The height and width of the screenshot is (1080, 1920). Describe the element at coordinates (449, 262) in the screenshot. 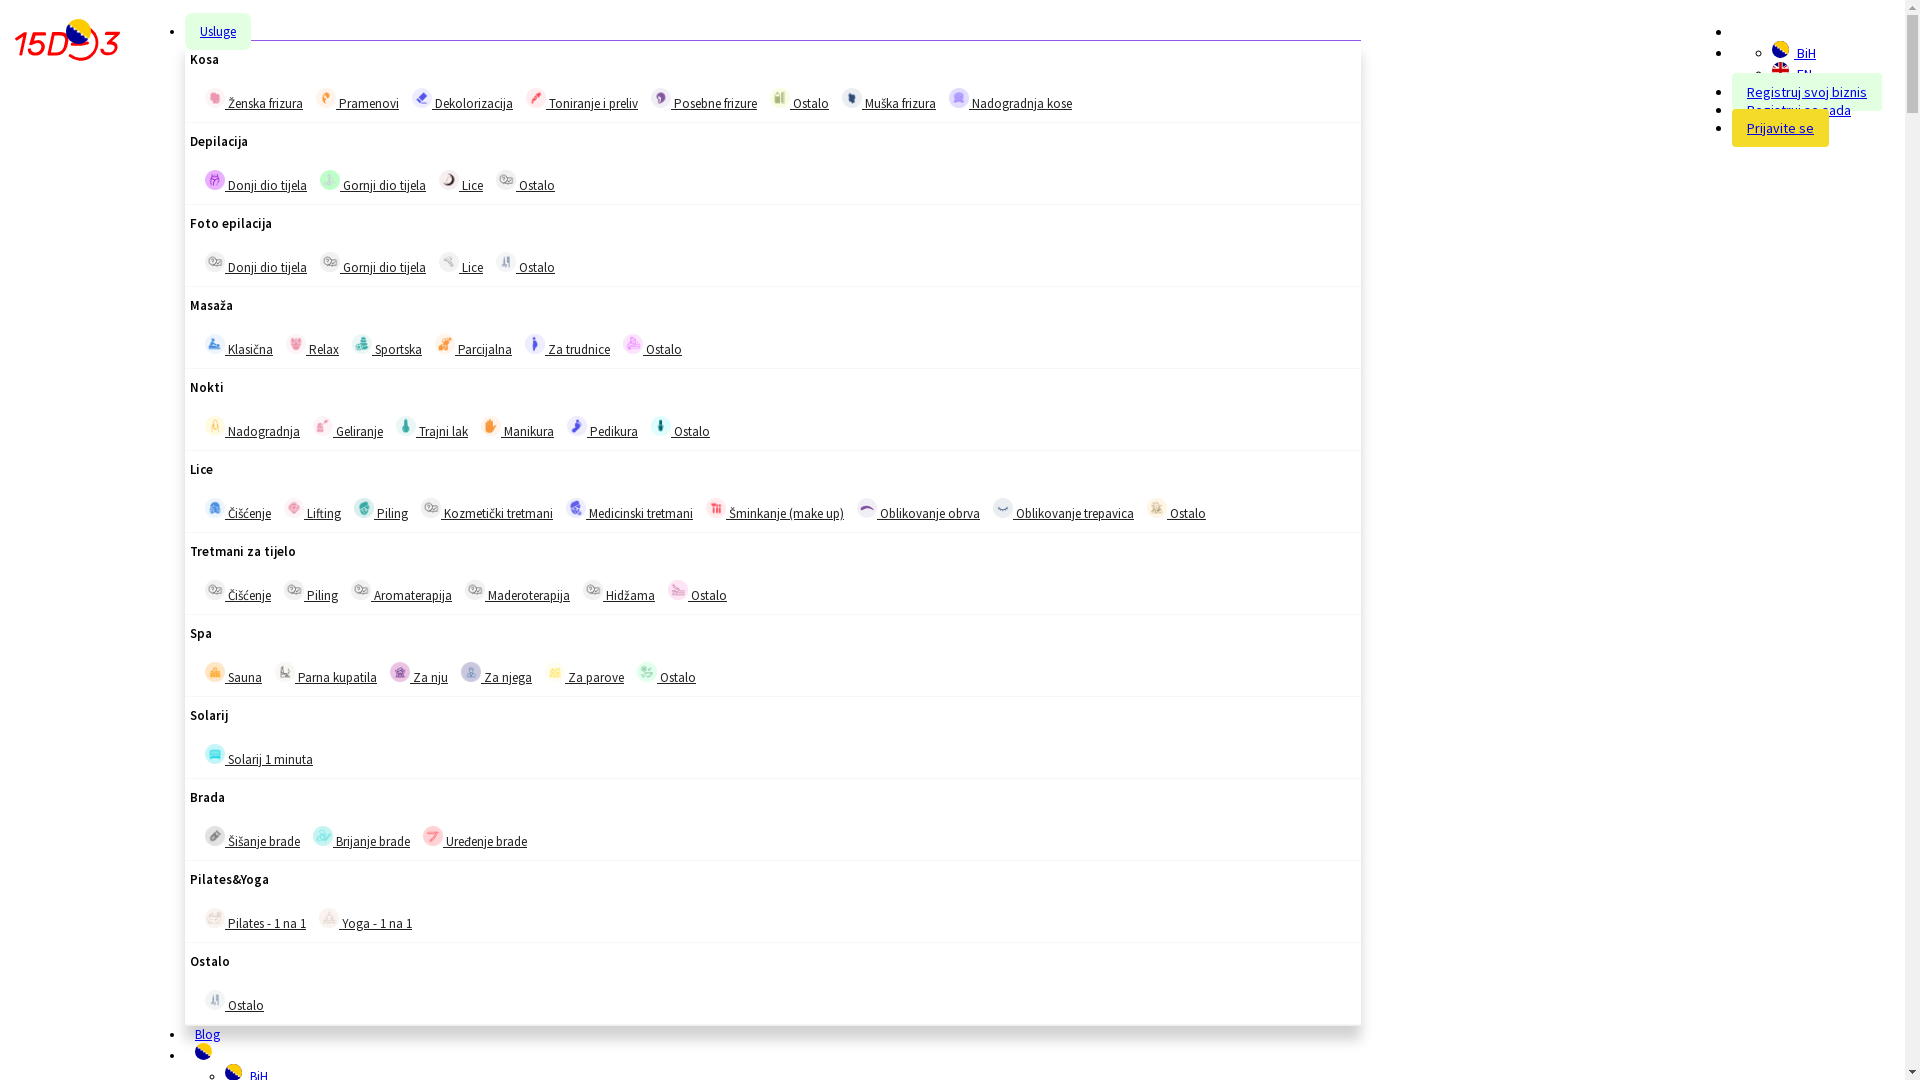

I see `Lice` at that location.